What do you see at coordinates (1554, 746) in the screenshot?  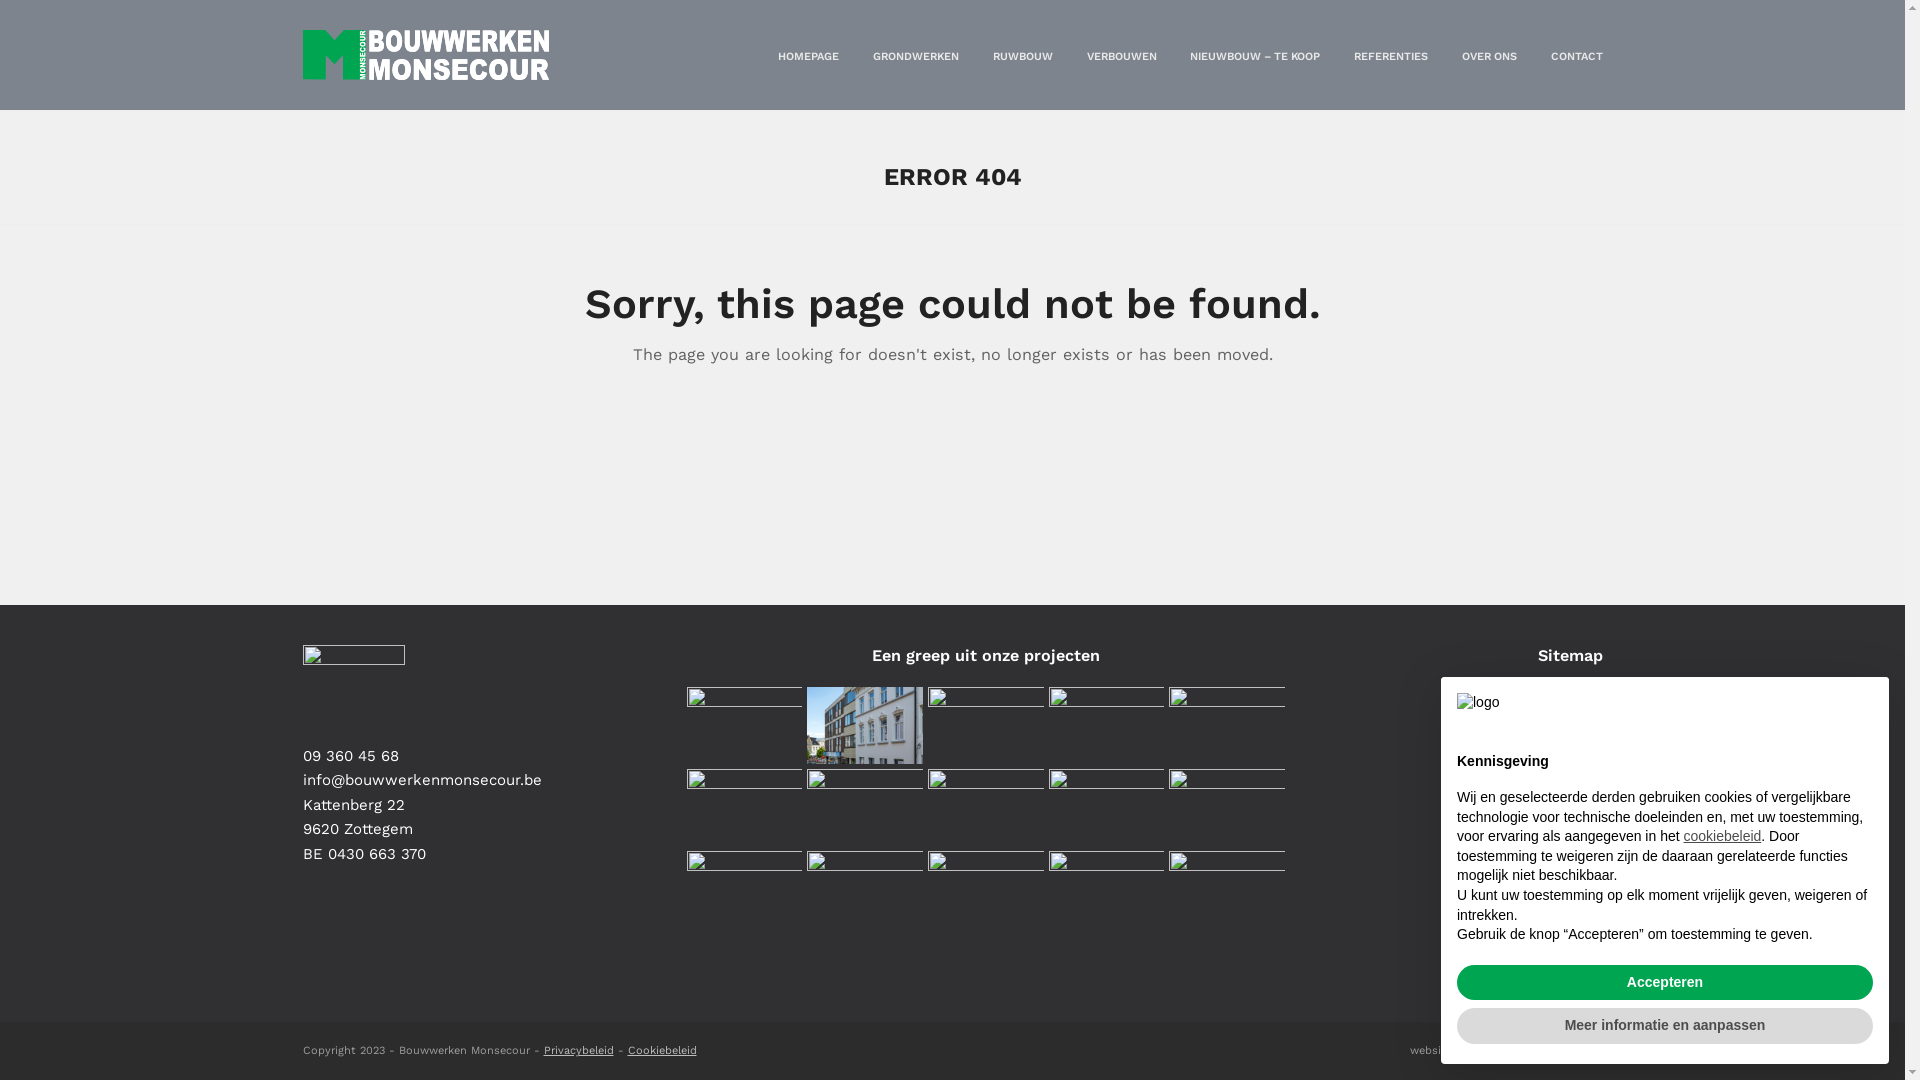 I see `Grondwerken` at bounding box center [1554, 746].